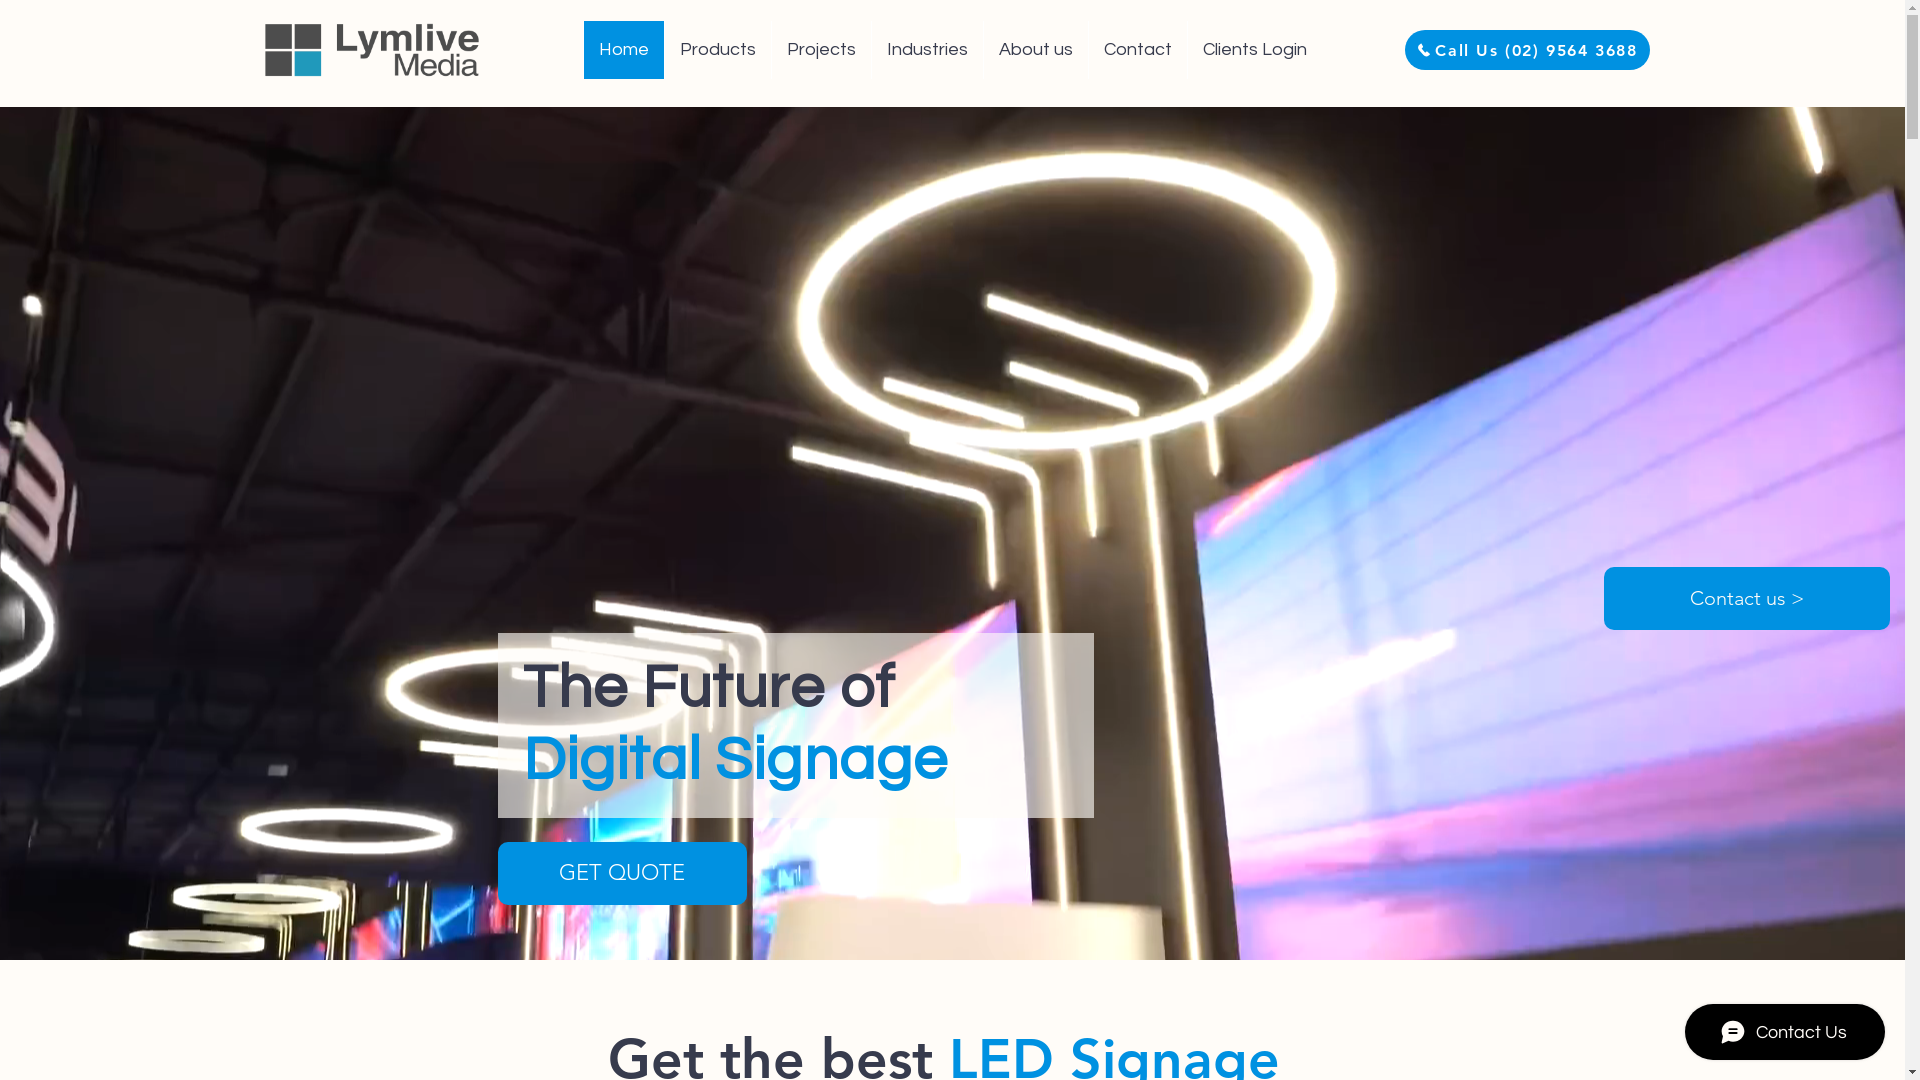  Describe the element at coordinates (821, 50) in the screenshot. I see `Projects` at that location.